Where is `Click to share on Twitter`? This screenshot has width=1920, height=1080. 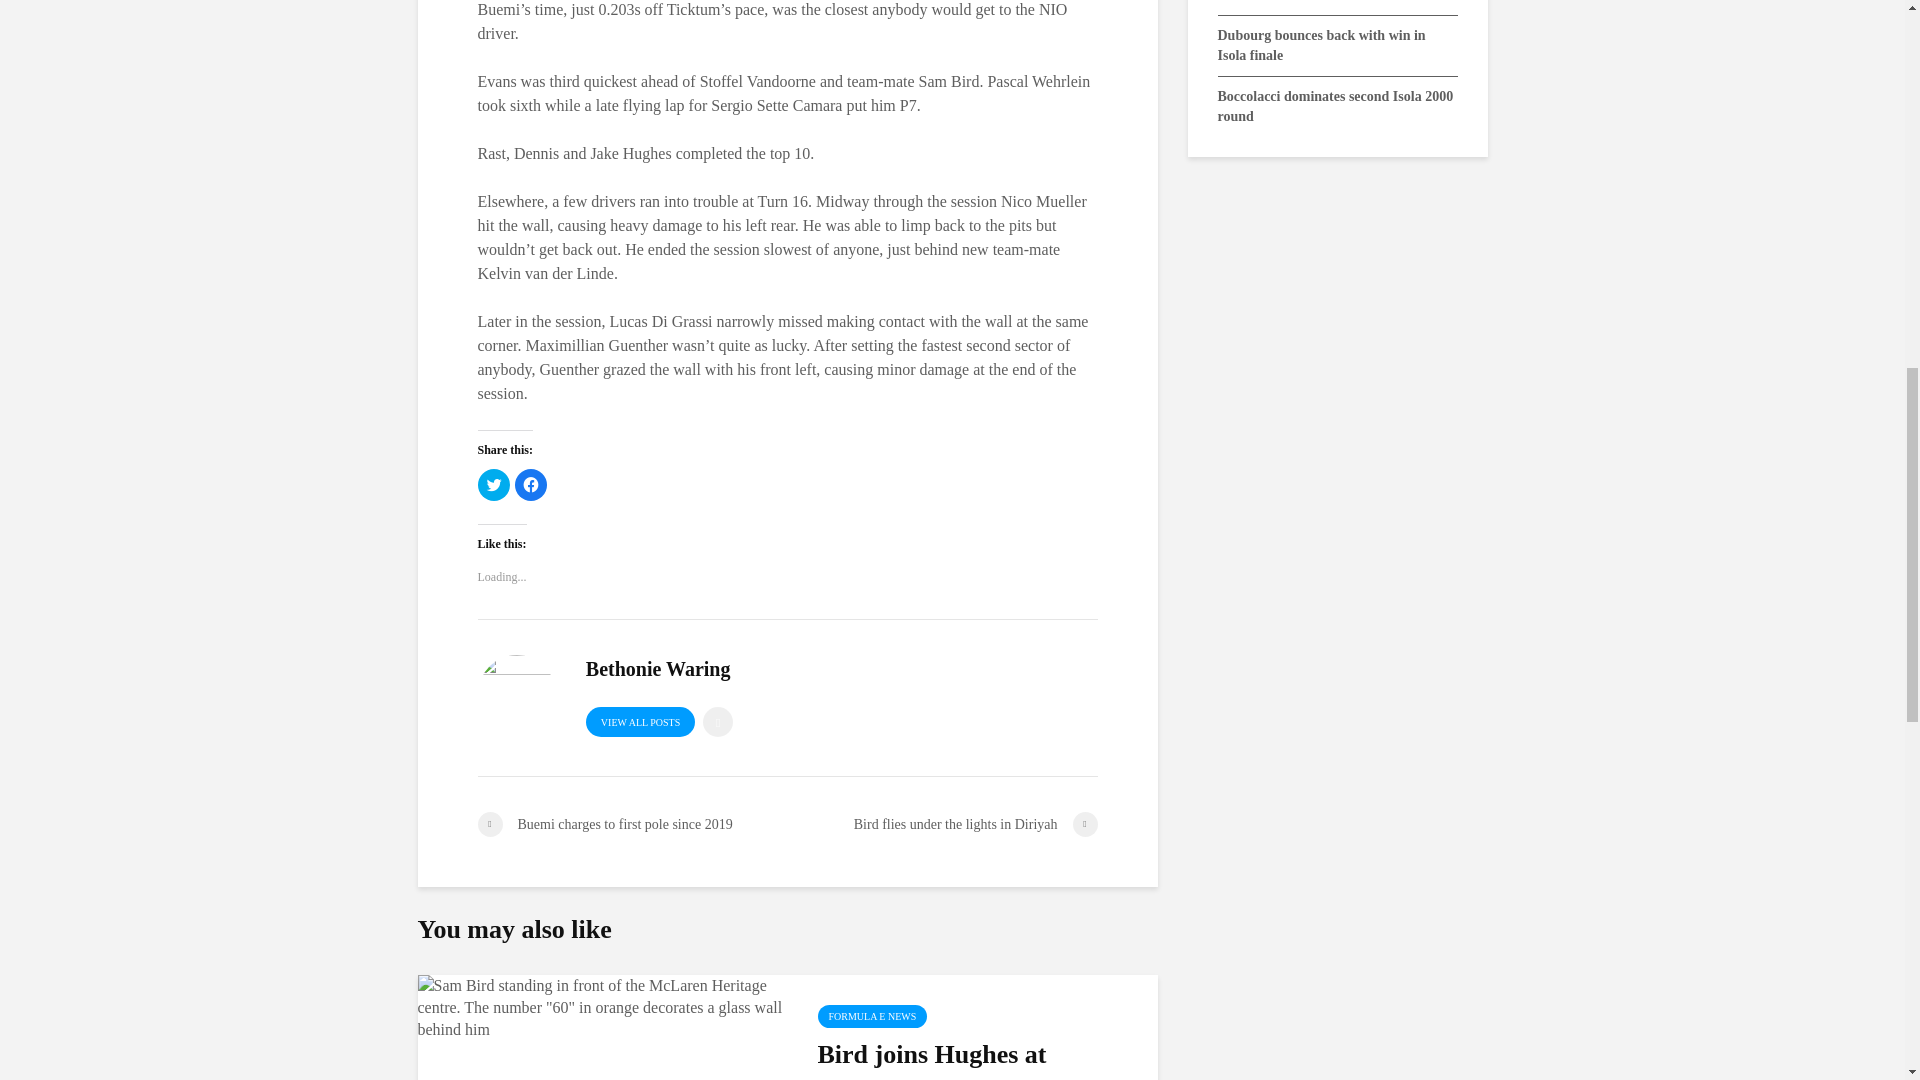
Click to share on Twitter is located at coordinates (494, 484).